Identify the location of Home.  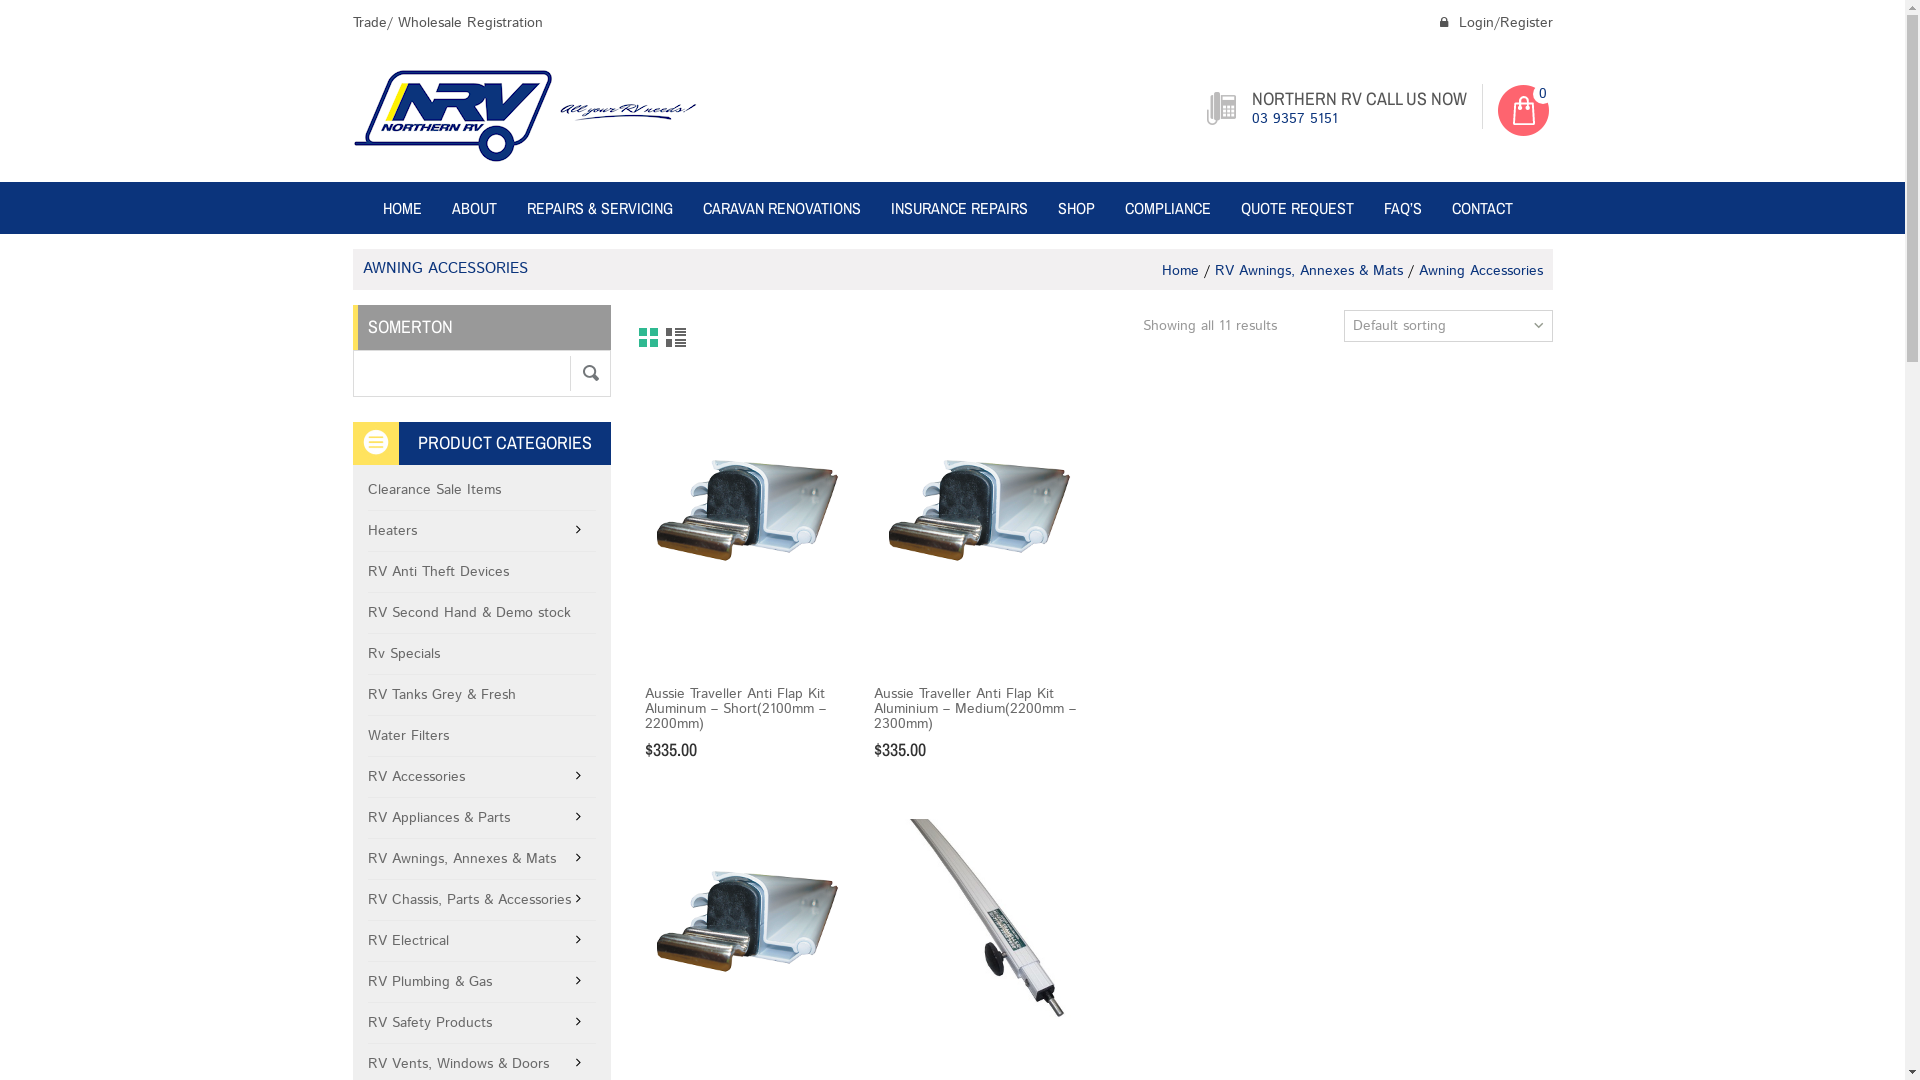
(1180, 271).